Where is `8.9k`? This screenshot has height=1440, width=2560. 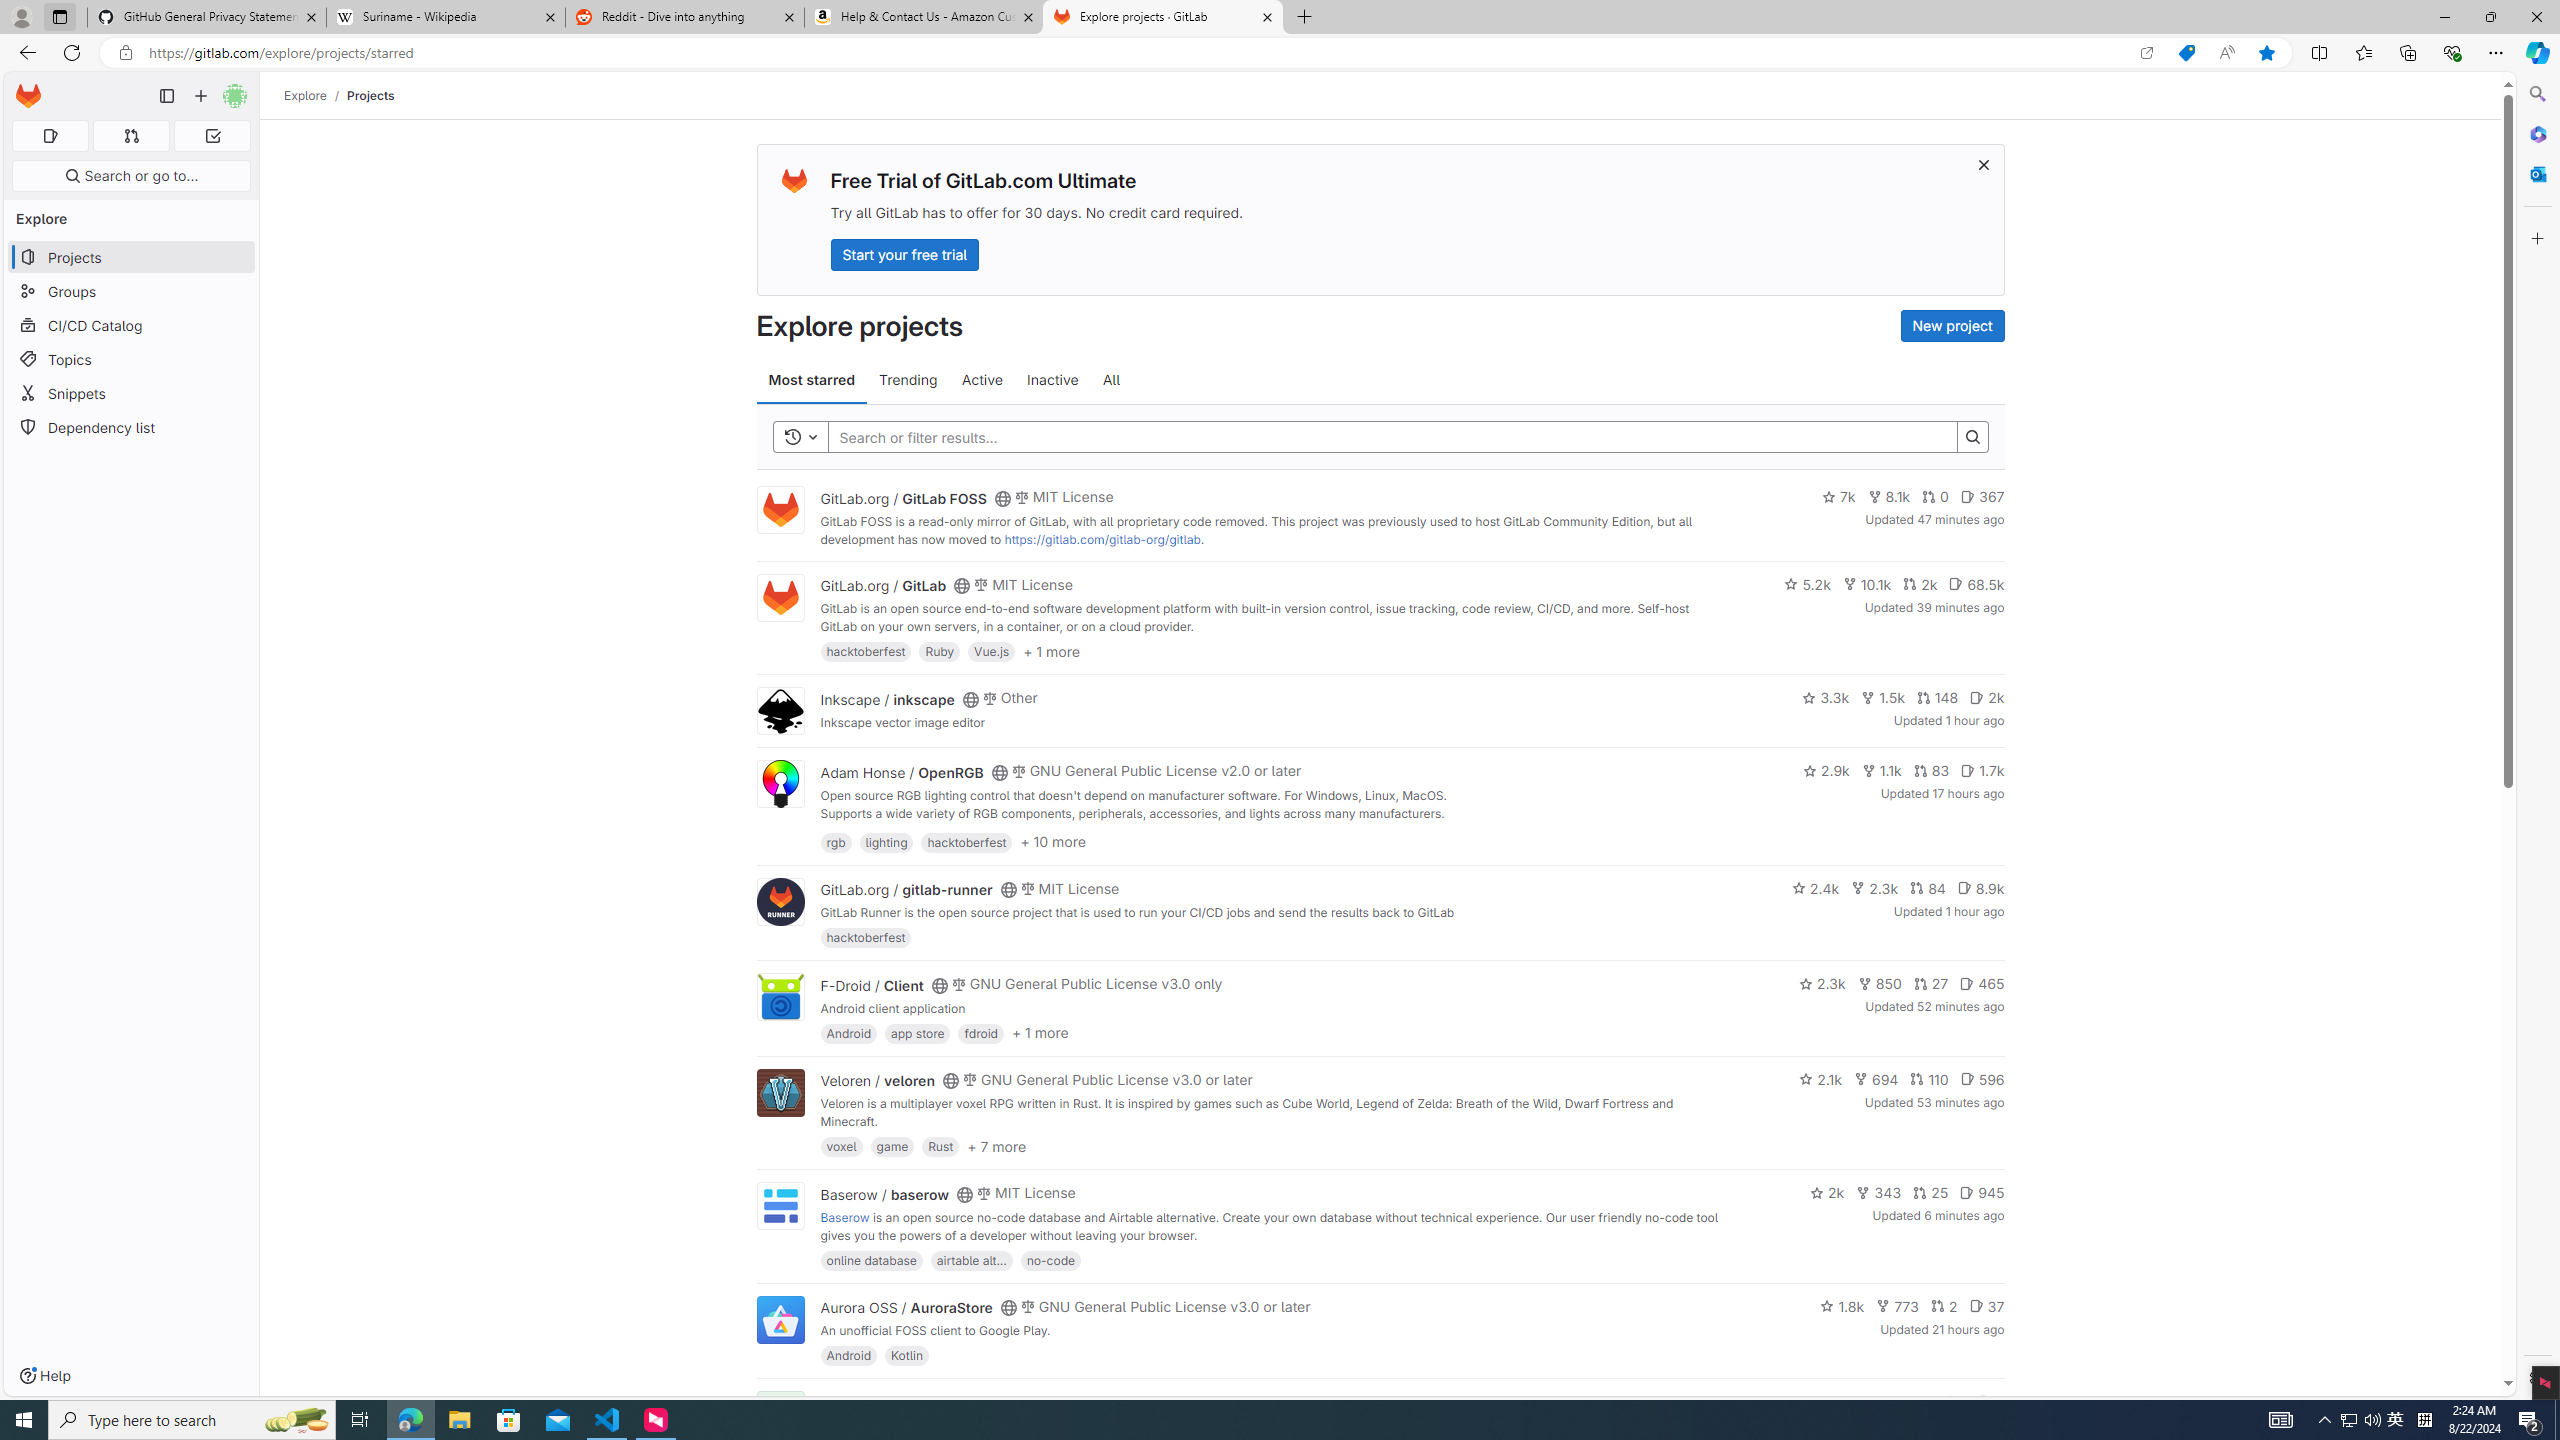
8.9k is located at coordinates (1980, 887).